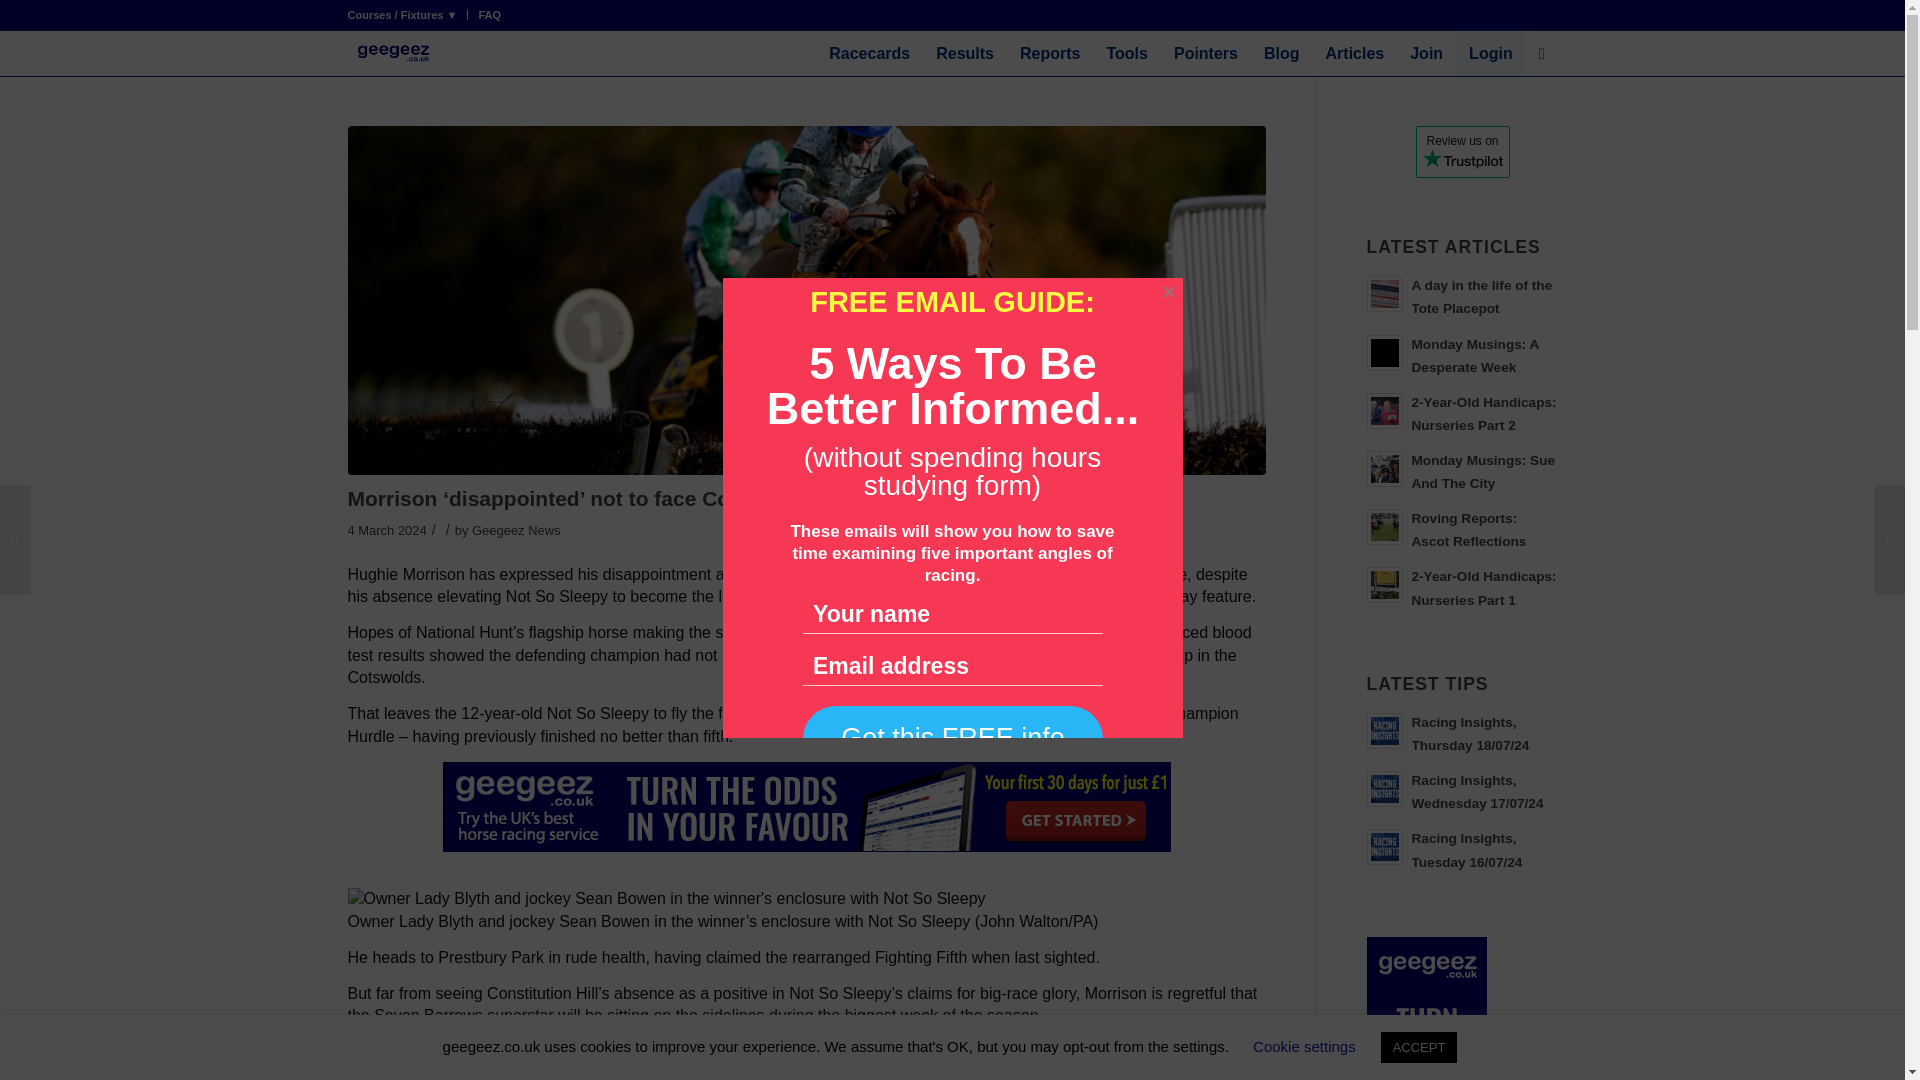 Image resolution: width=1920 pixels, height=1080 pixels. I want to click on Posts by Geegeez News, so click(516, 530).